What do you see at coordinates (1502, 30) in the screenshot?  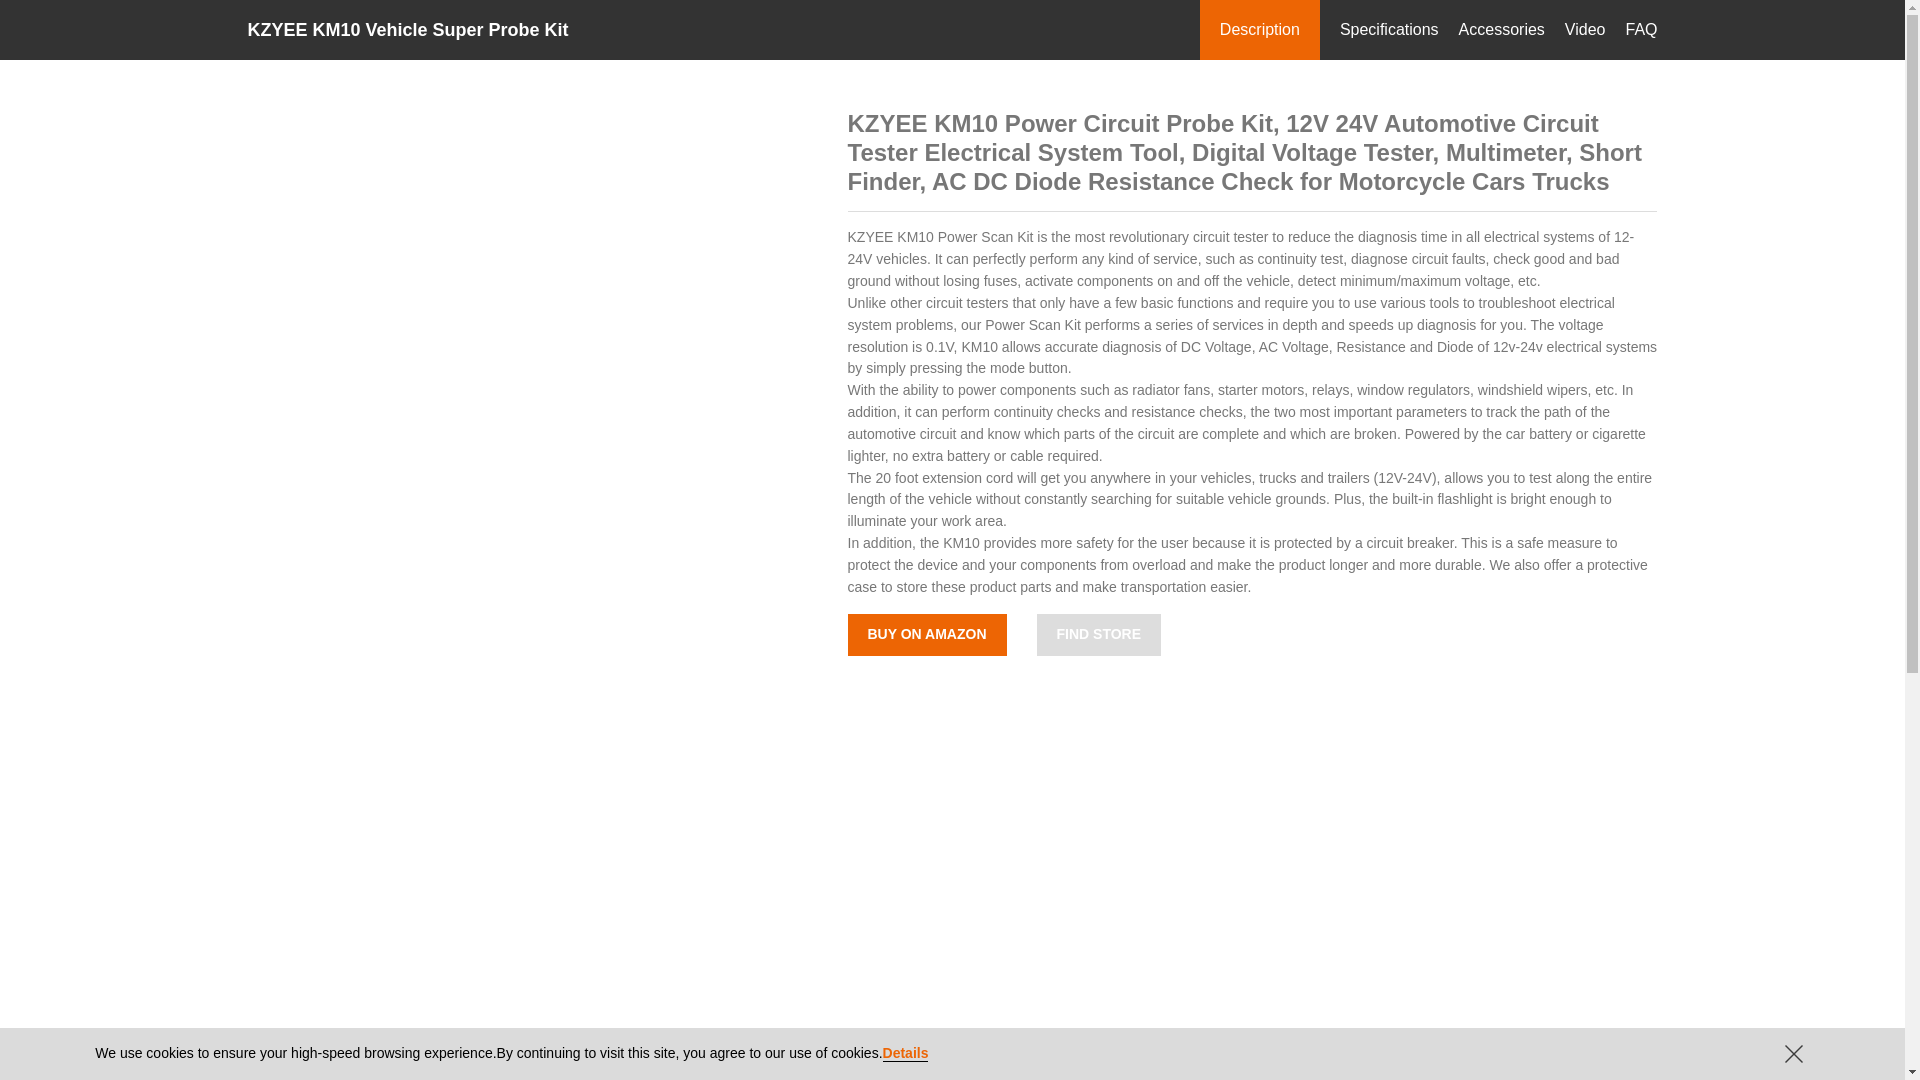 I see `Accessories` at bounding box center [1502, 30].